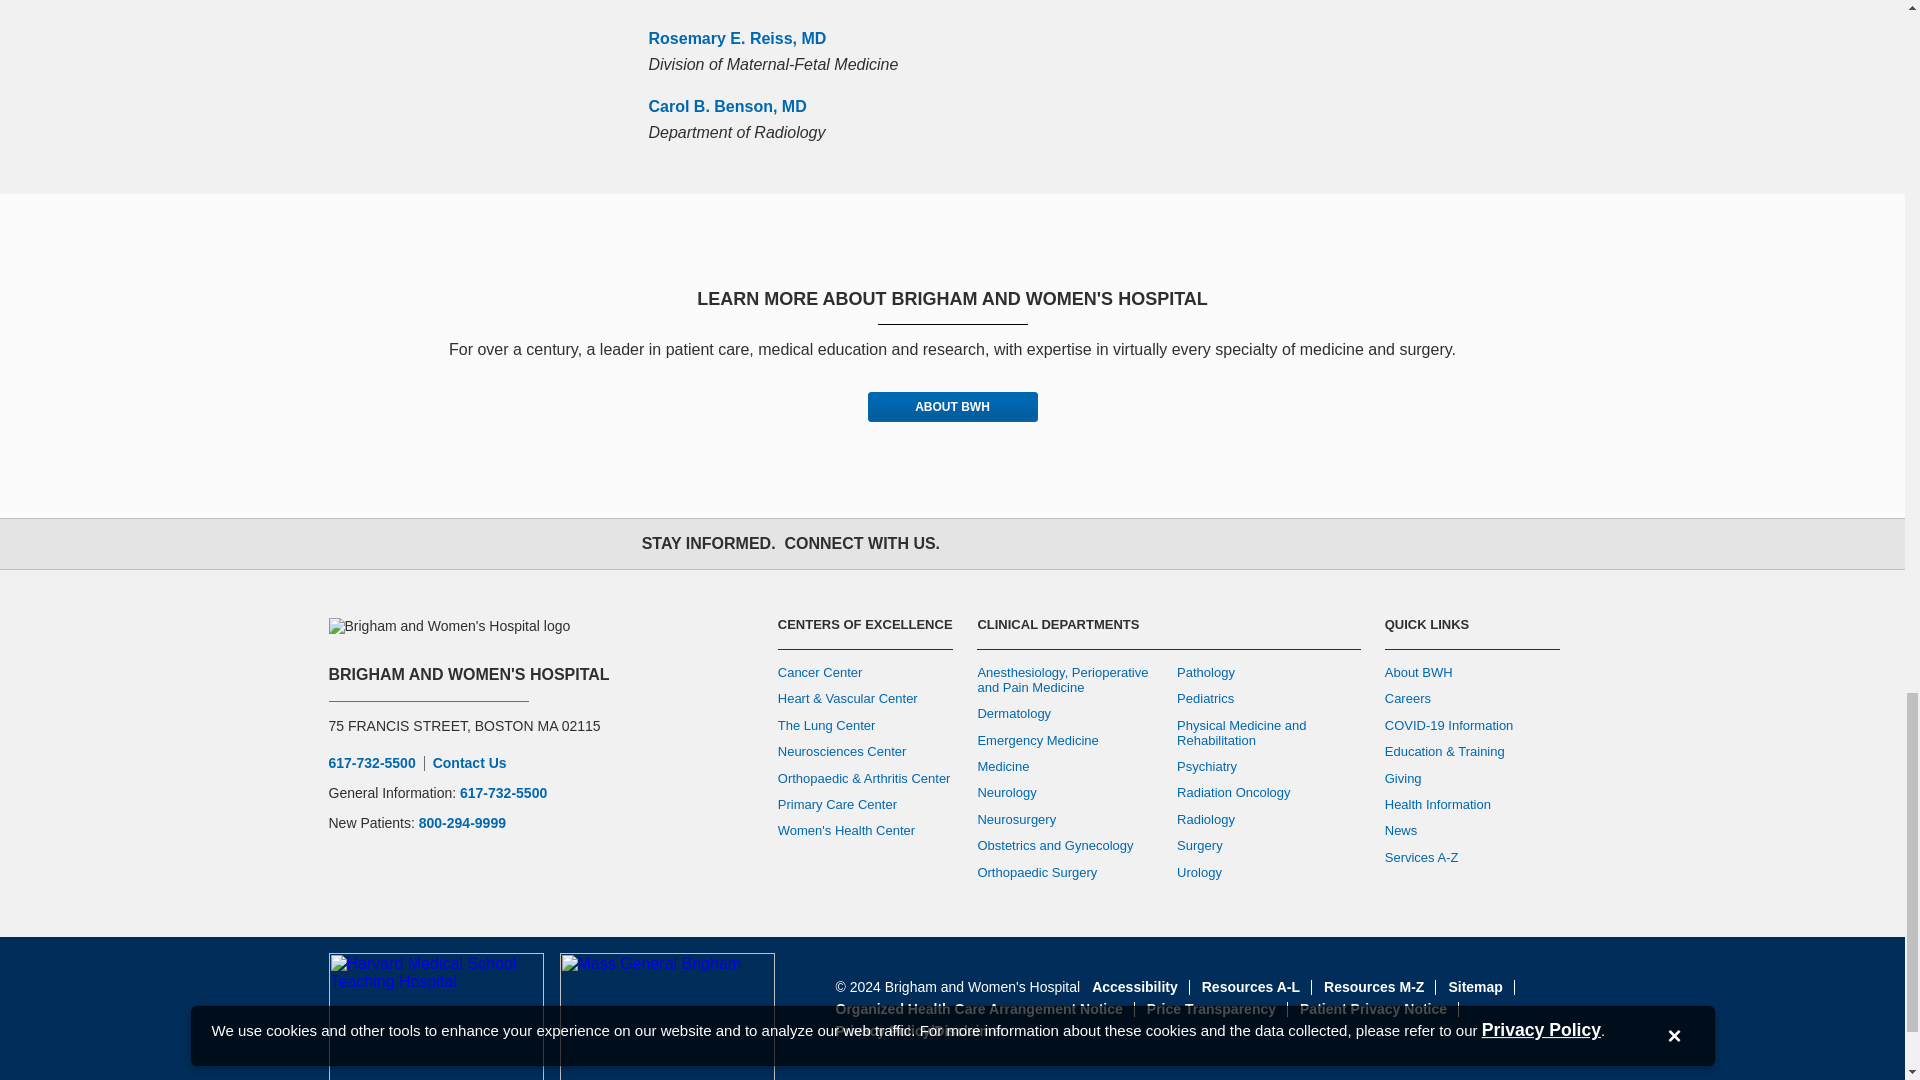  What do you see at coordinates (1194, 544) in the screenshot?
I see `Newsroom` at bounding box center [1194, 544].